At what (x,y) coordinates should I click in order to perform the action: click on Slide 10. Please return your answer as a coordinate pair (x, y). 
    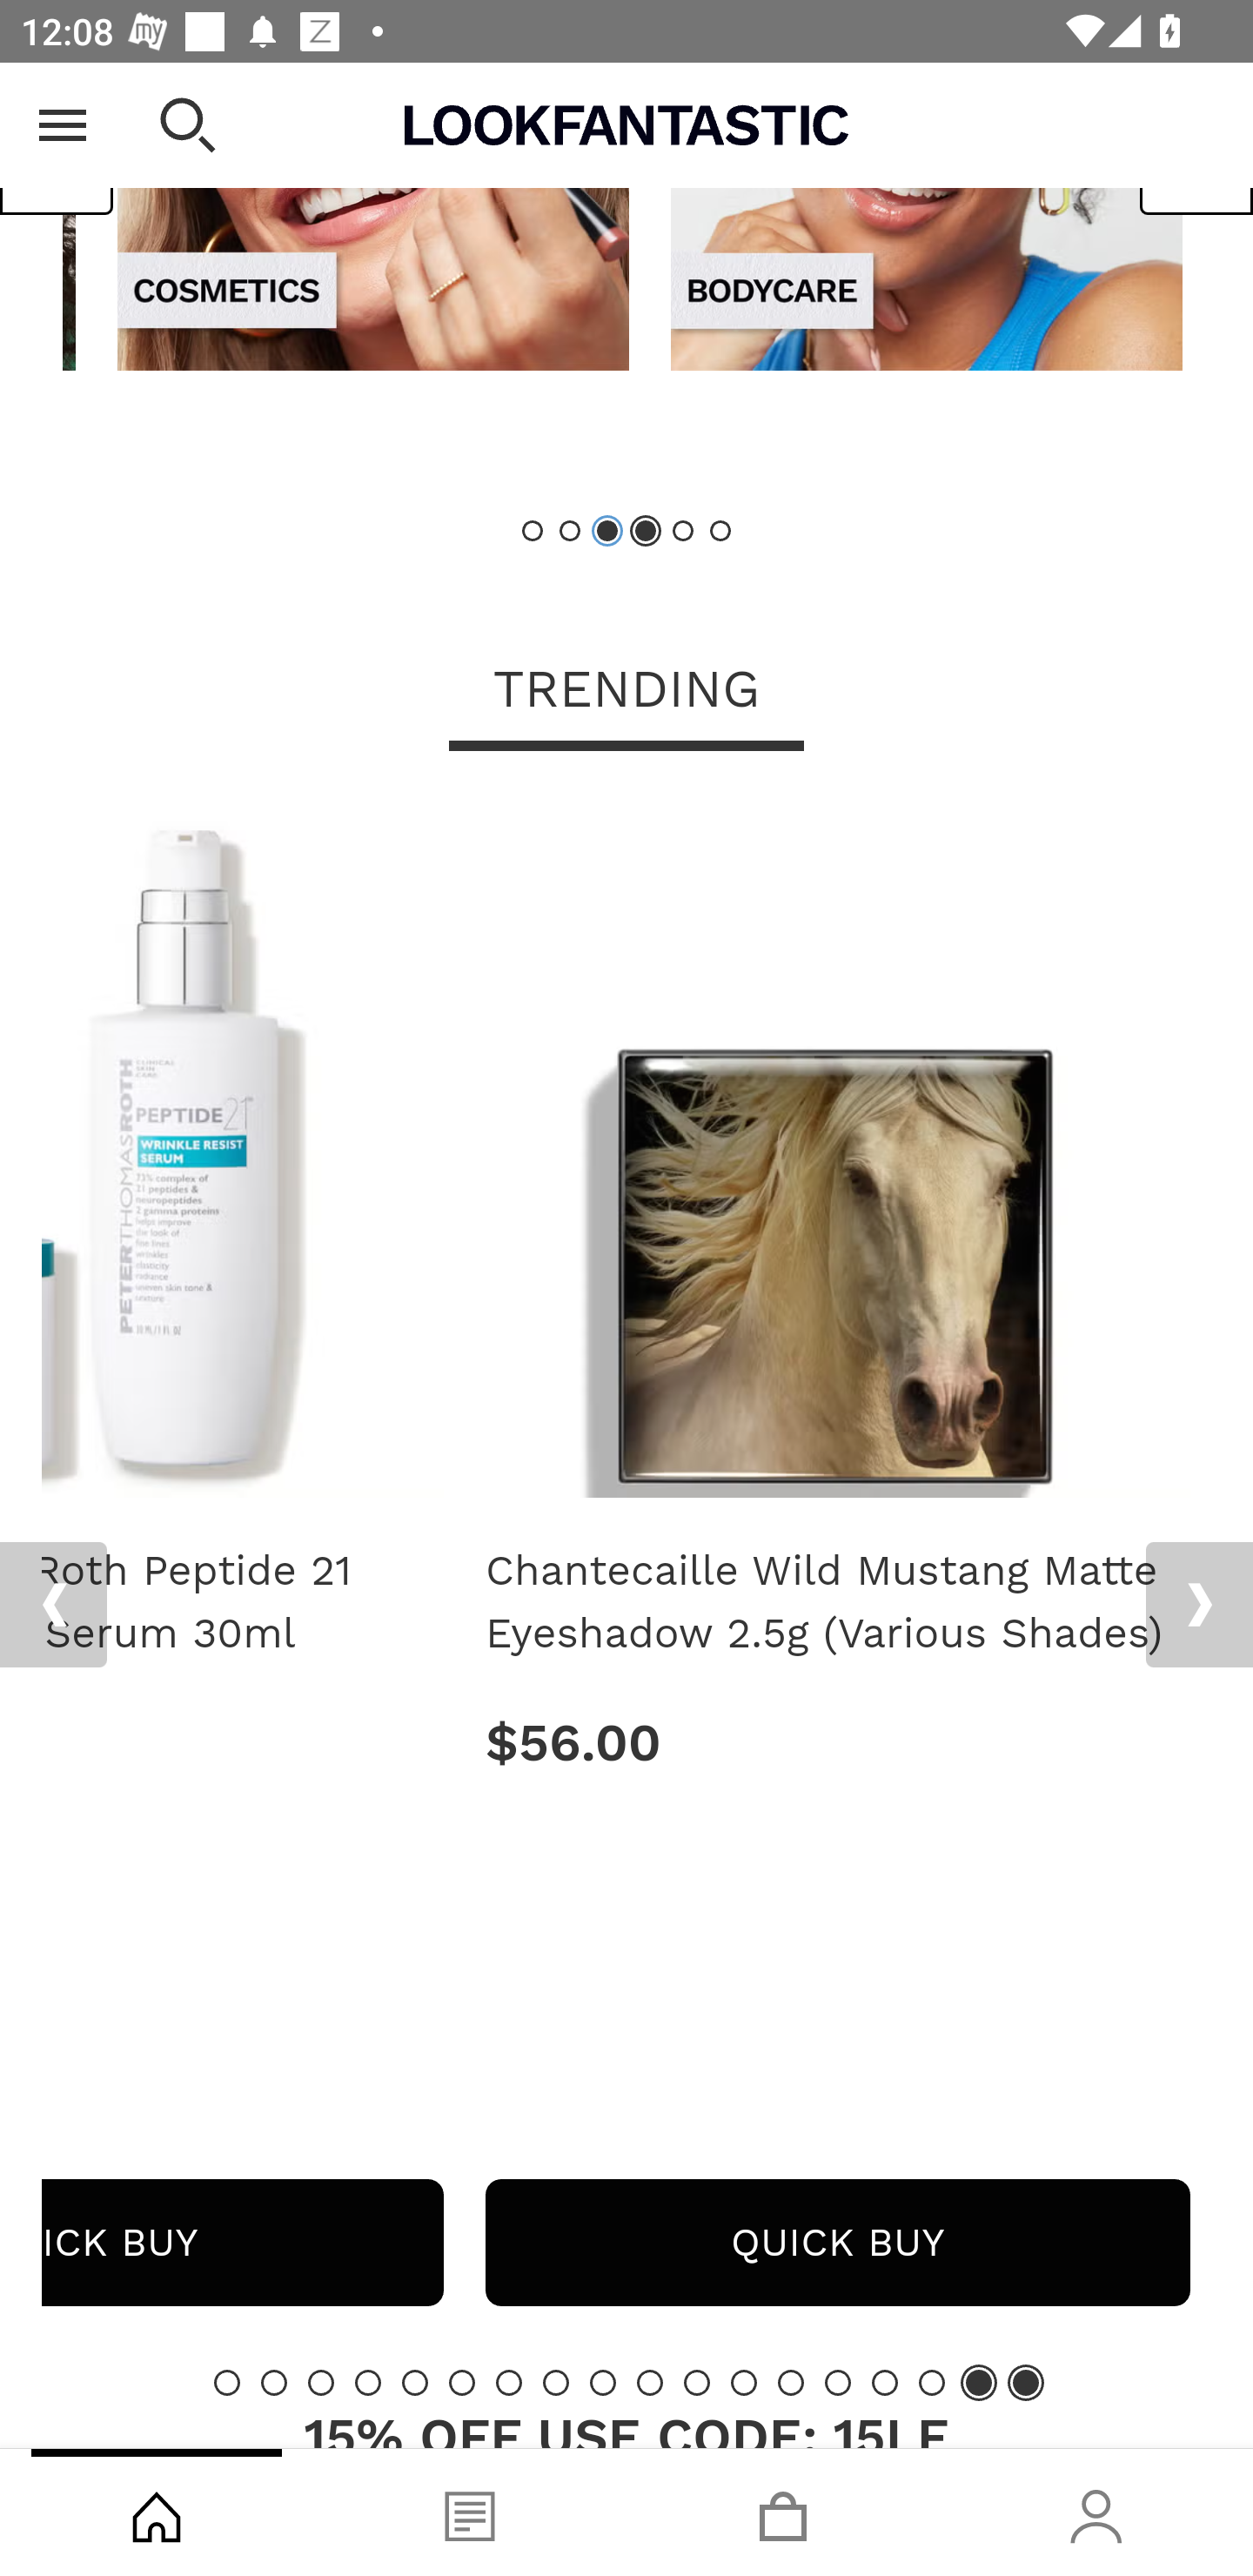
    Looking at the image, I should click on (649, 2381).